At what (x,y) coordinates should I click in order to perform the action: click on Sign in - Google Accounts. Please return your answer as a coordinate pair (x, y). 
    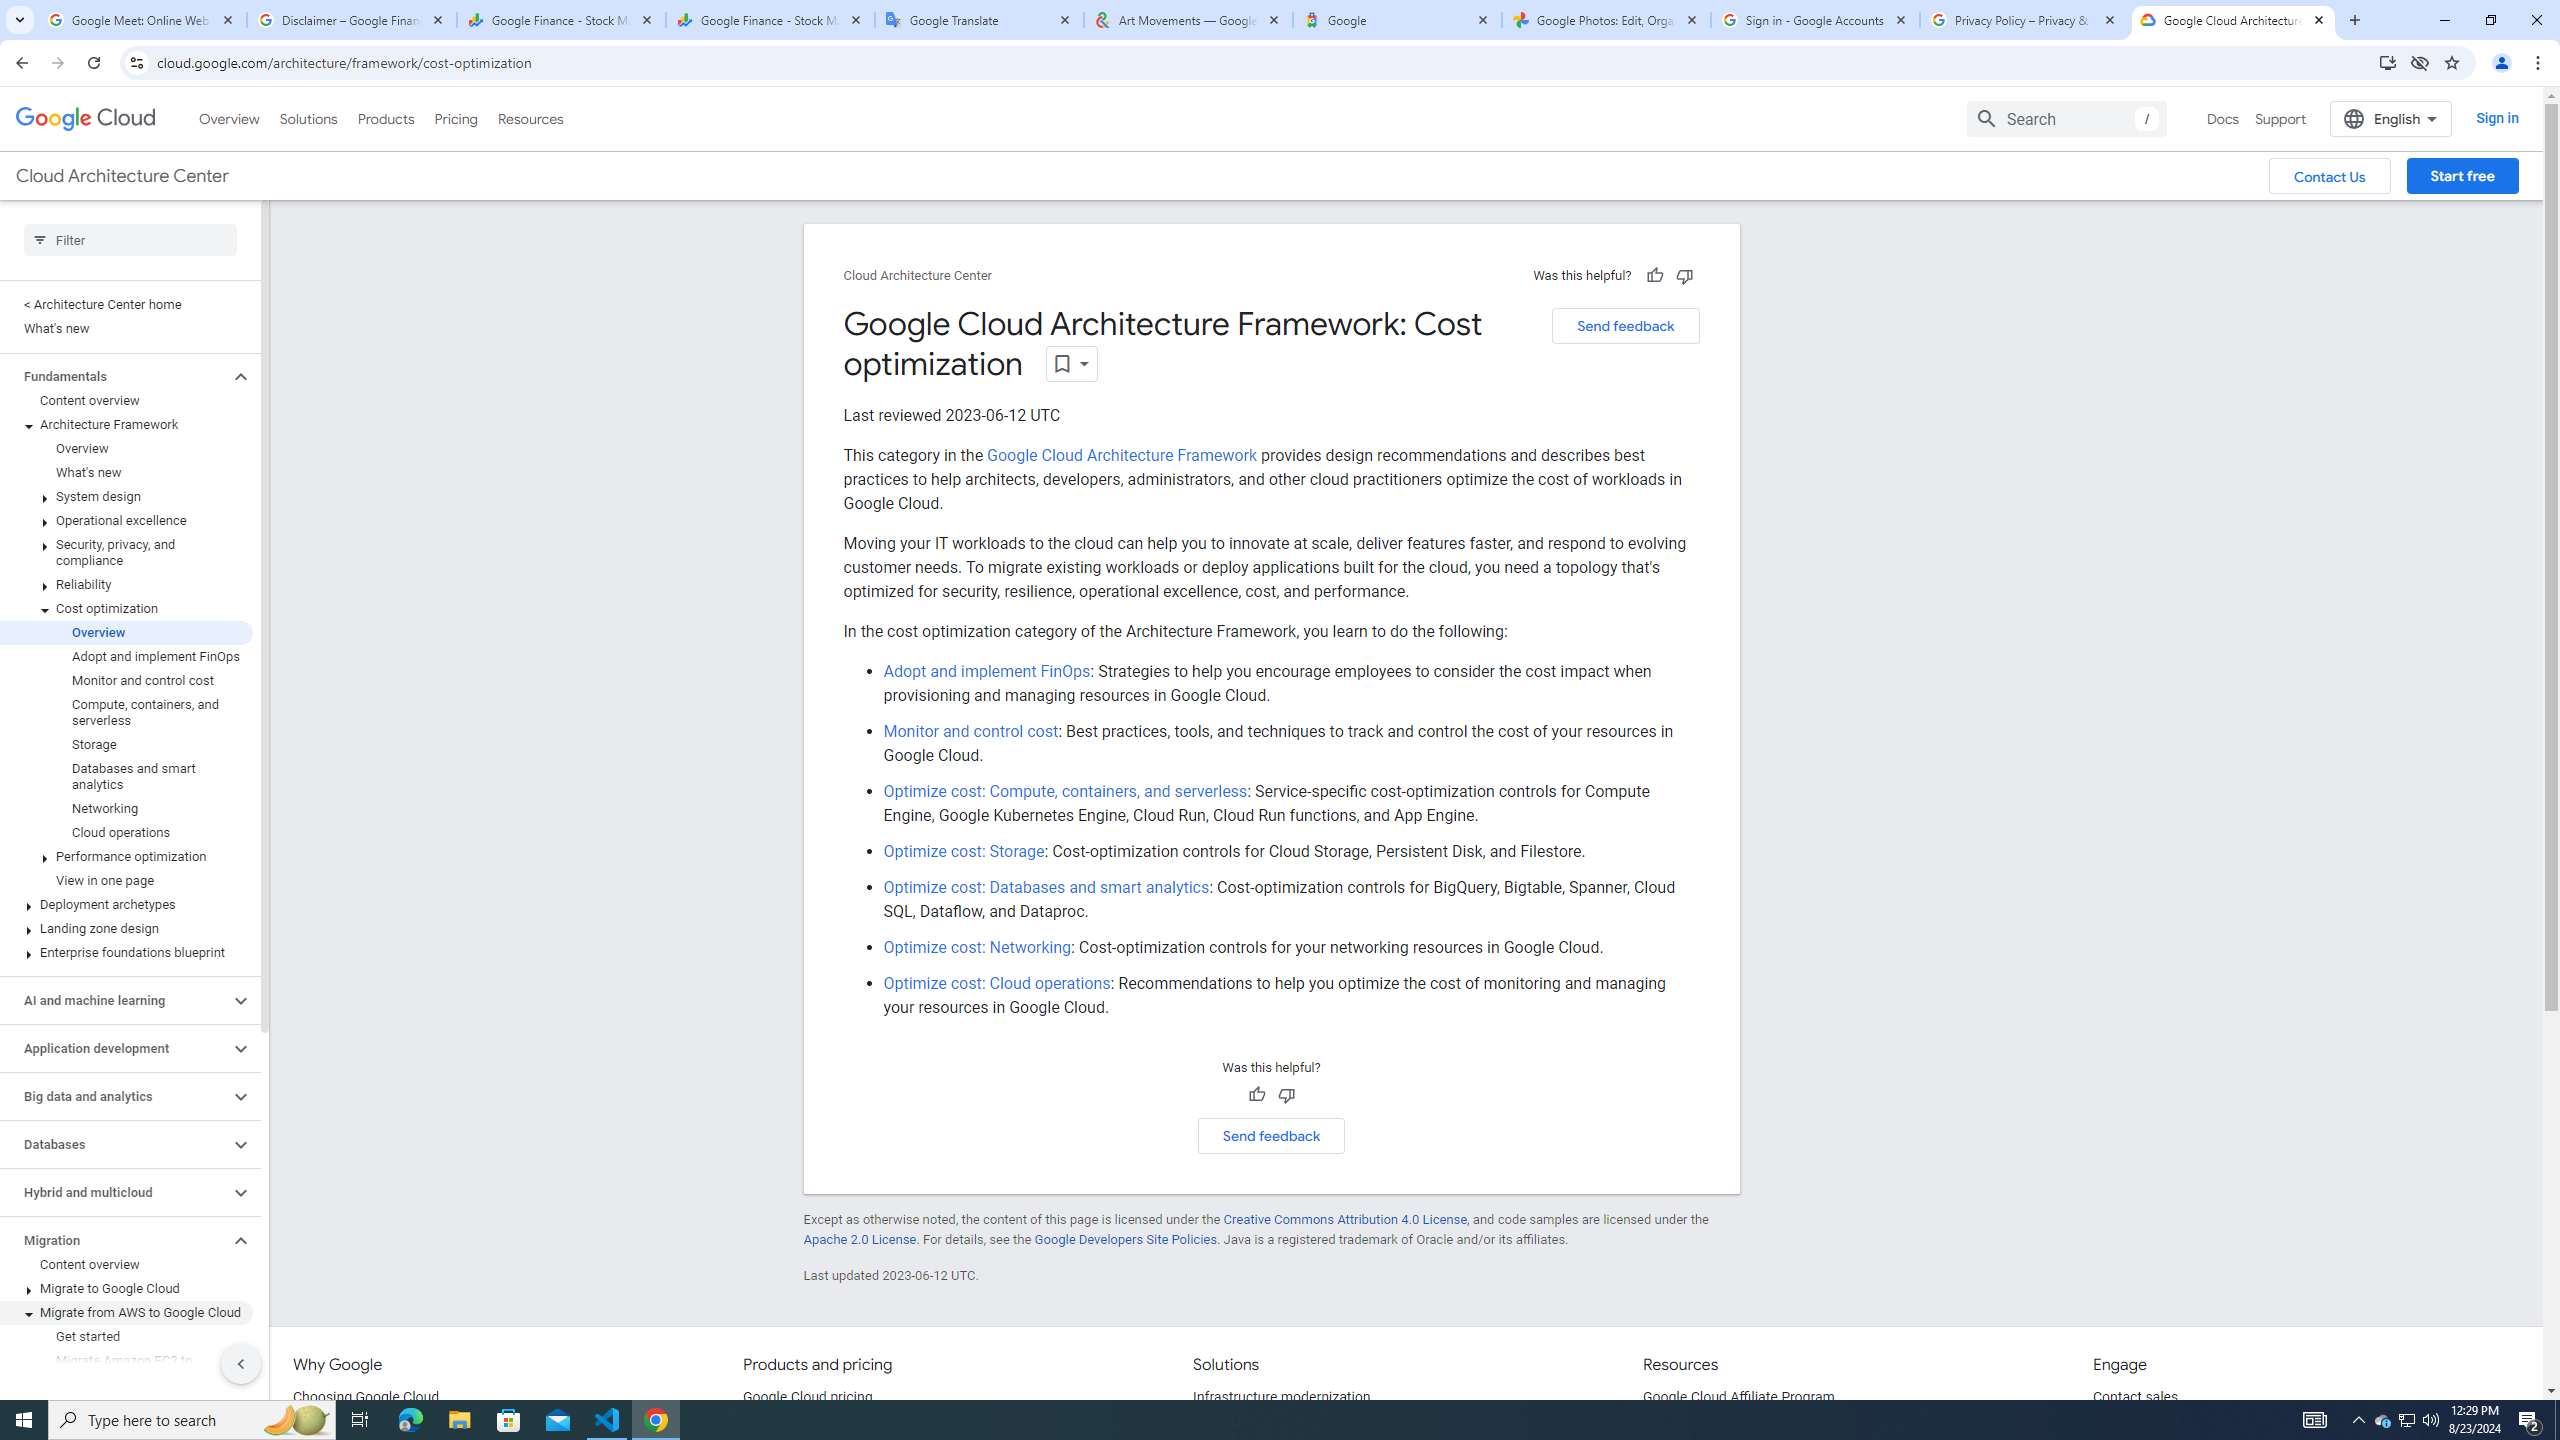
    Looking at the image, I should click on (1816, 20).